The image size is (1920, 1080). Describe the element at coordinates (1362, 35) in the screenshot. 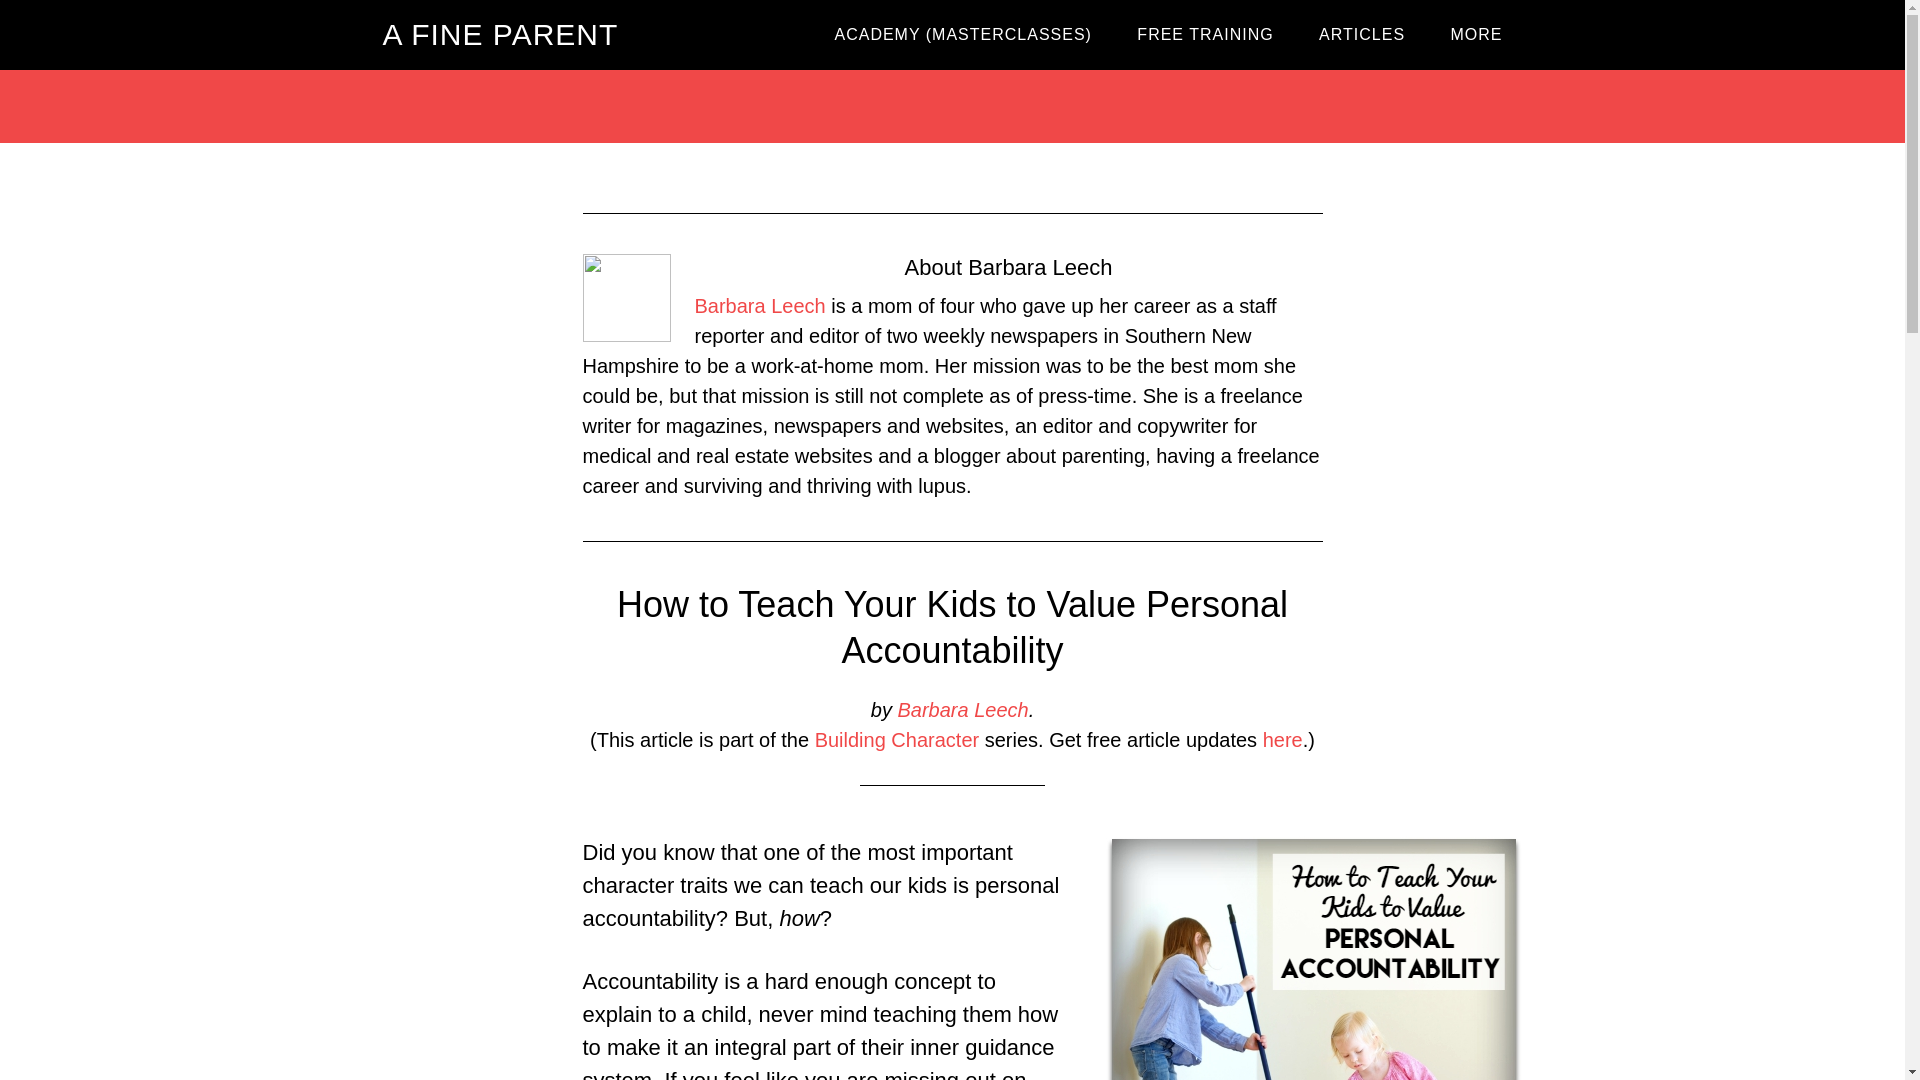

I see `ARTICLES` at that location.